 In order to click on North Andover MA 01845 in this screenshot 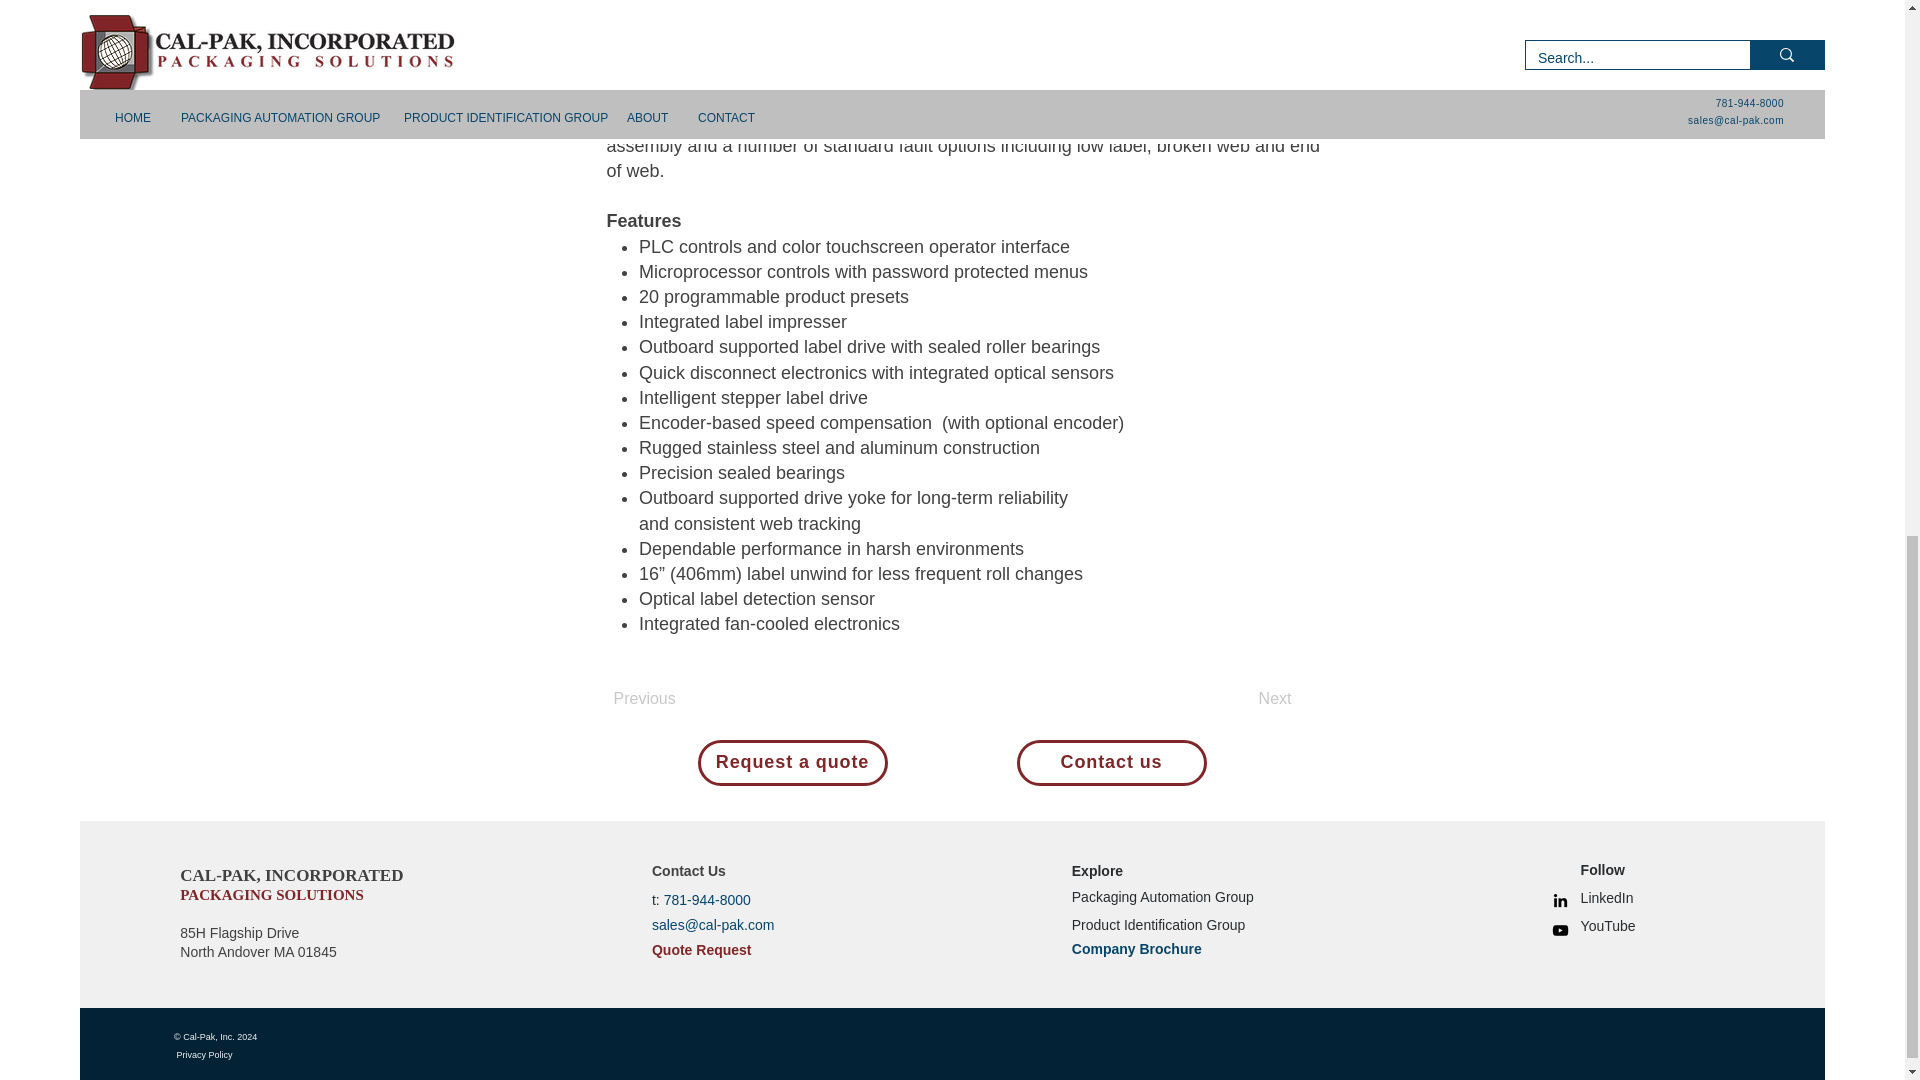, I will do `click(258, 952)`.